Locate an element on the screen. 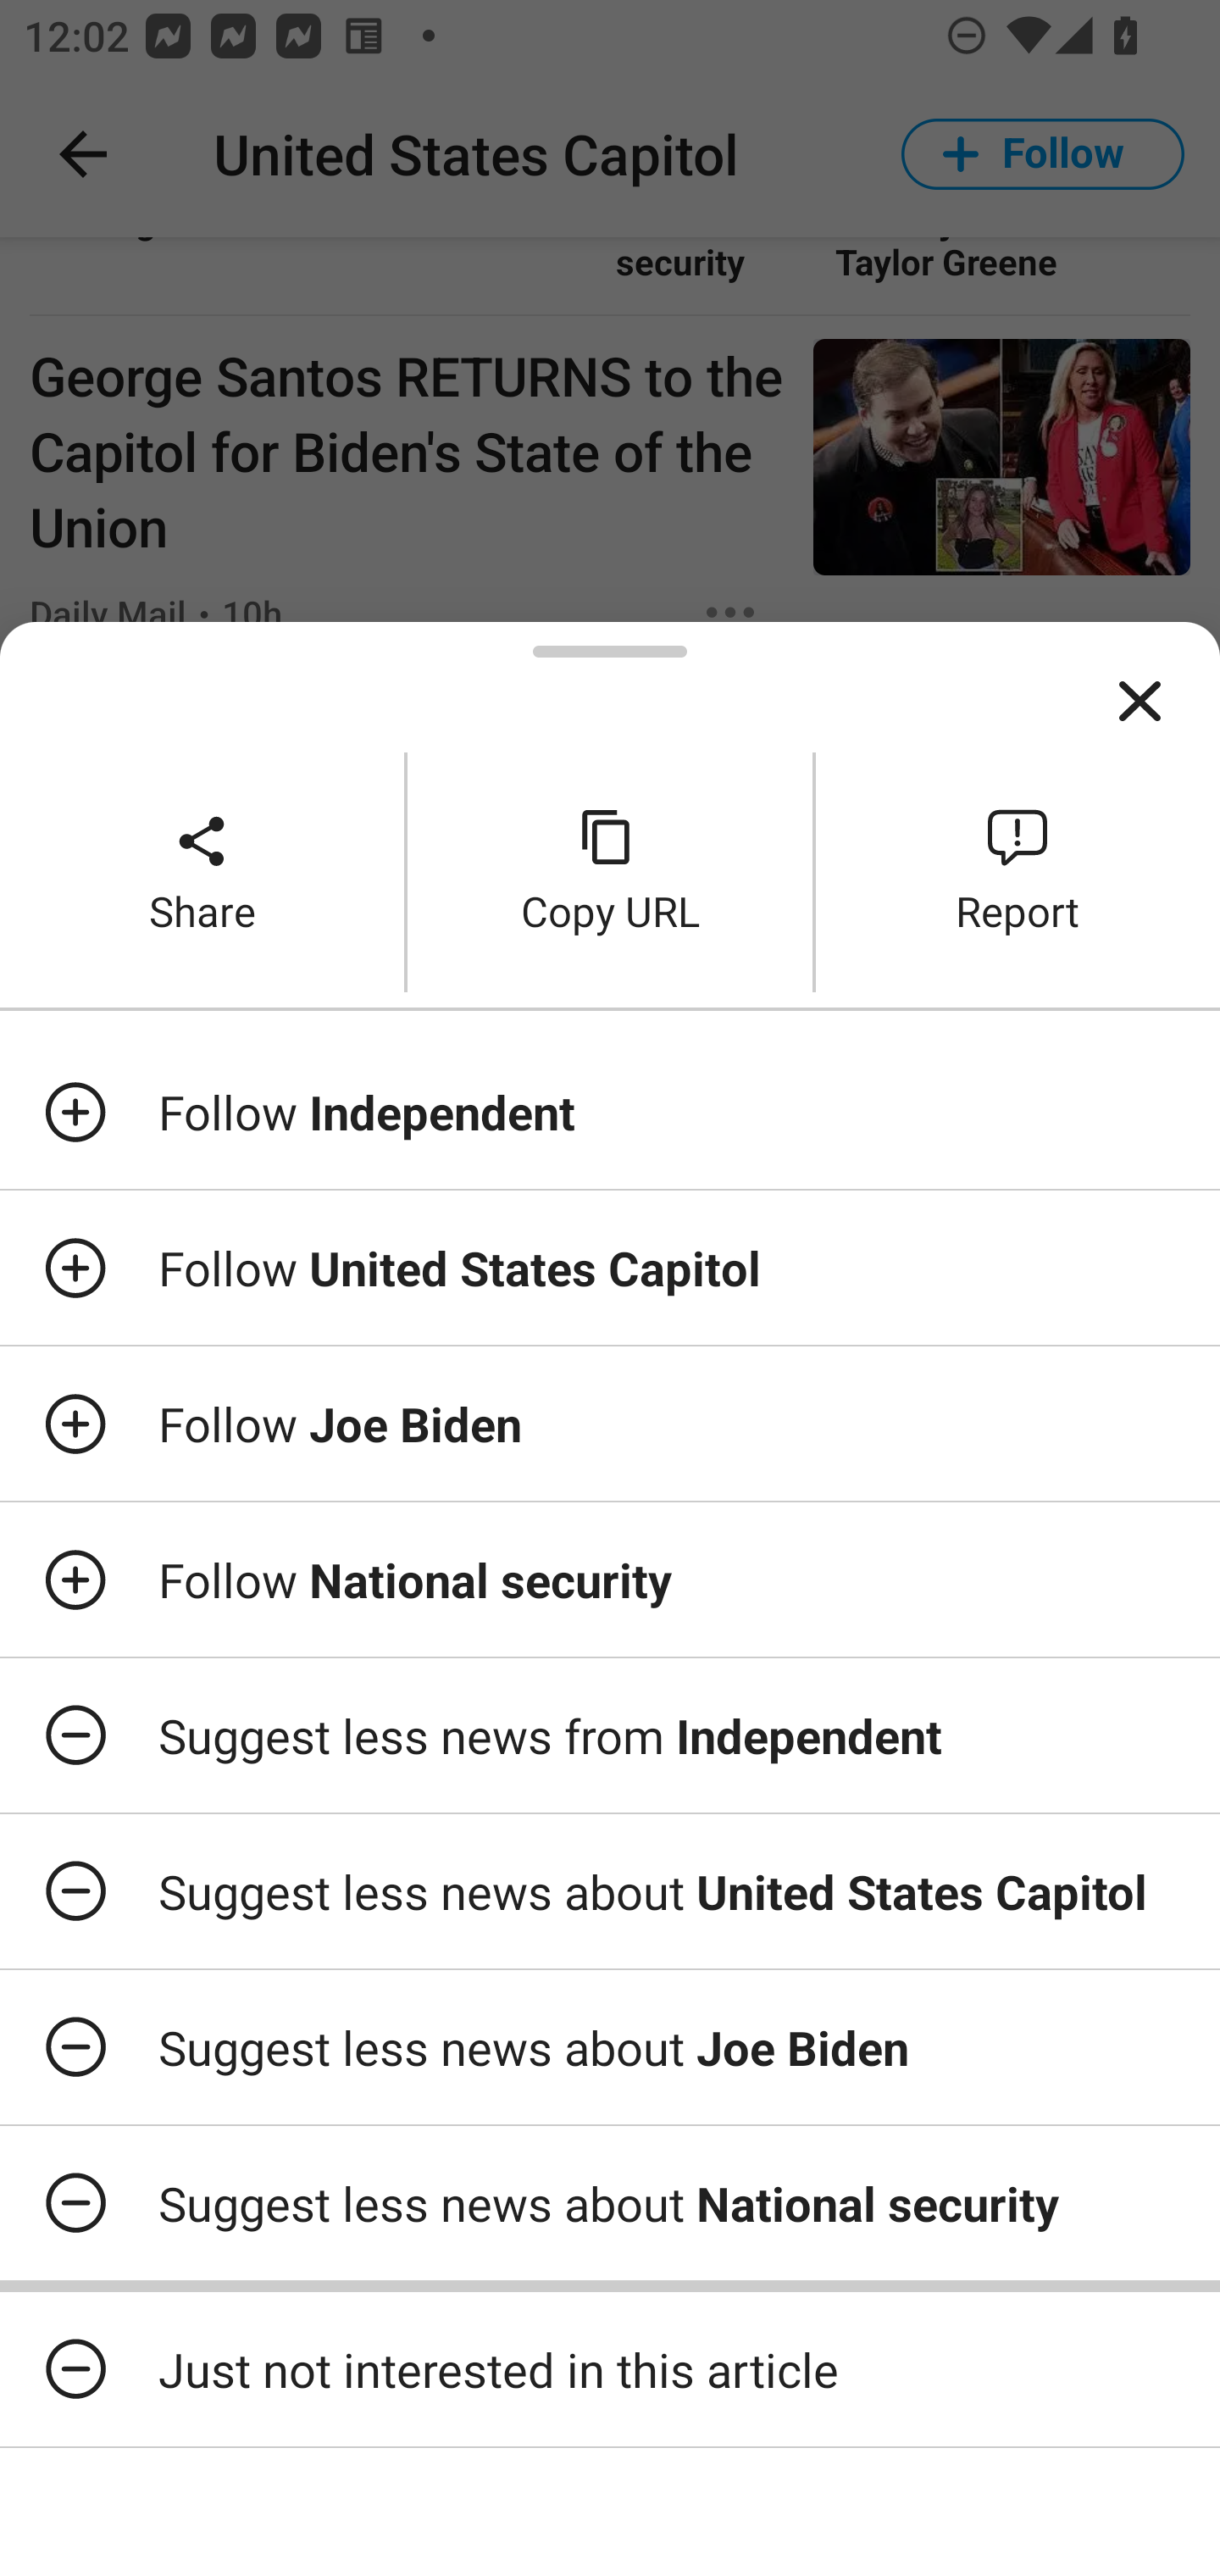 Image resolution: width=1220 pixels, height=2576 pixels. Suggest less news from Independent is located at coordinates (610, 1735).